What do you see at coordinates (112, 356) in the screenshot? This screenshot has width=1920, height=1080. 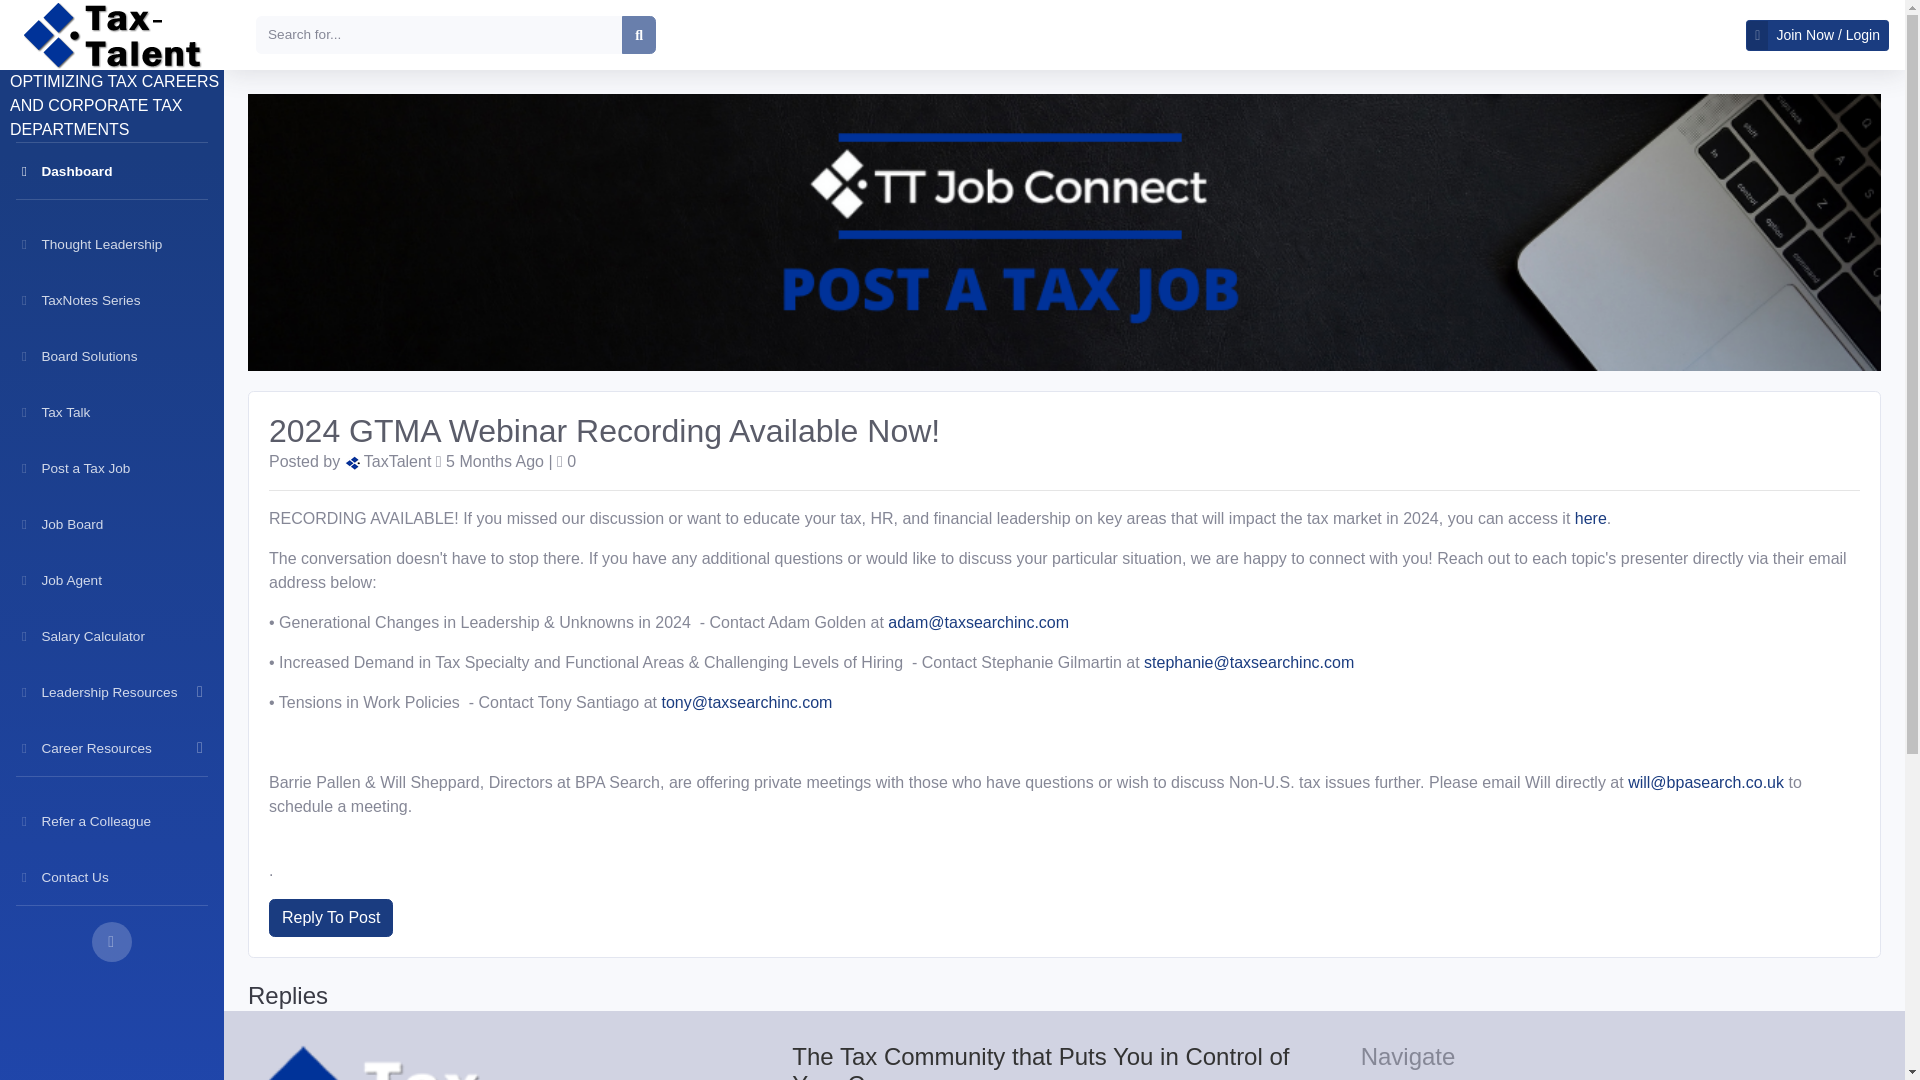 I see `Board Solutions` at bounding box center [112, 356].